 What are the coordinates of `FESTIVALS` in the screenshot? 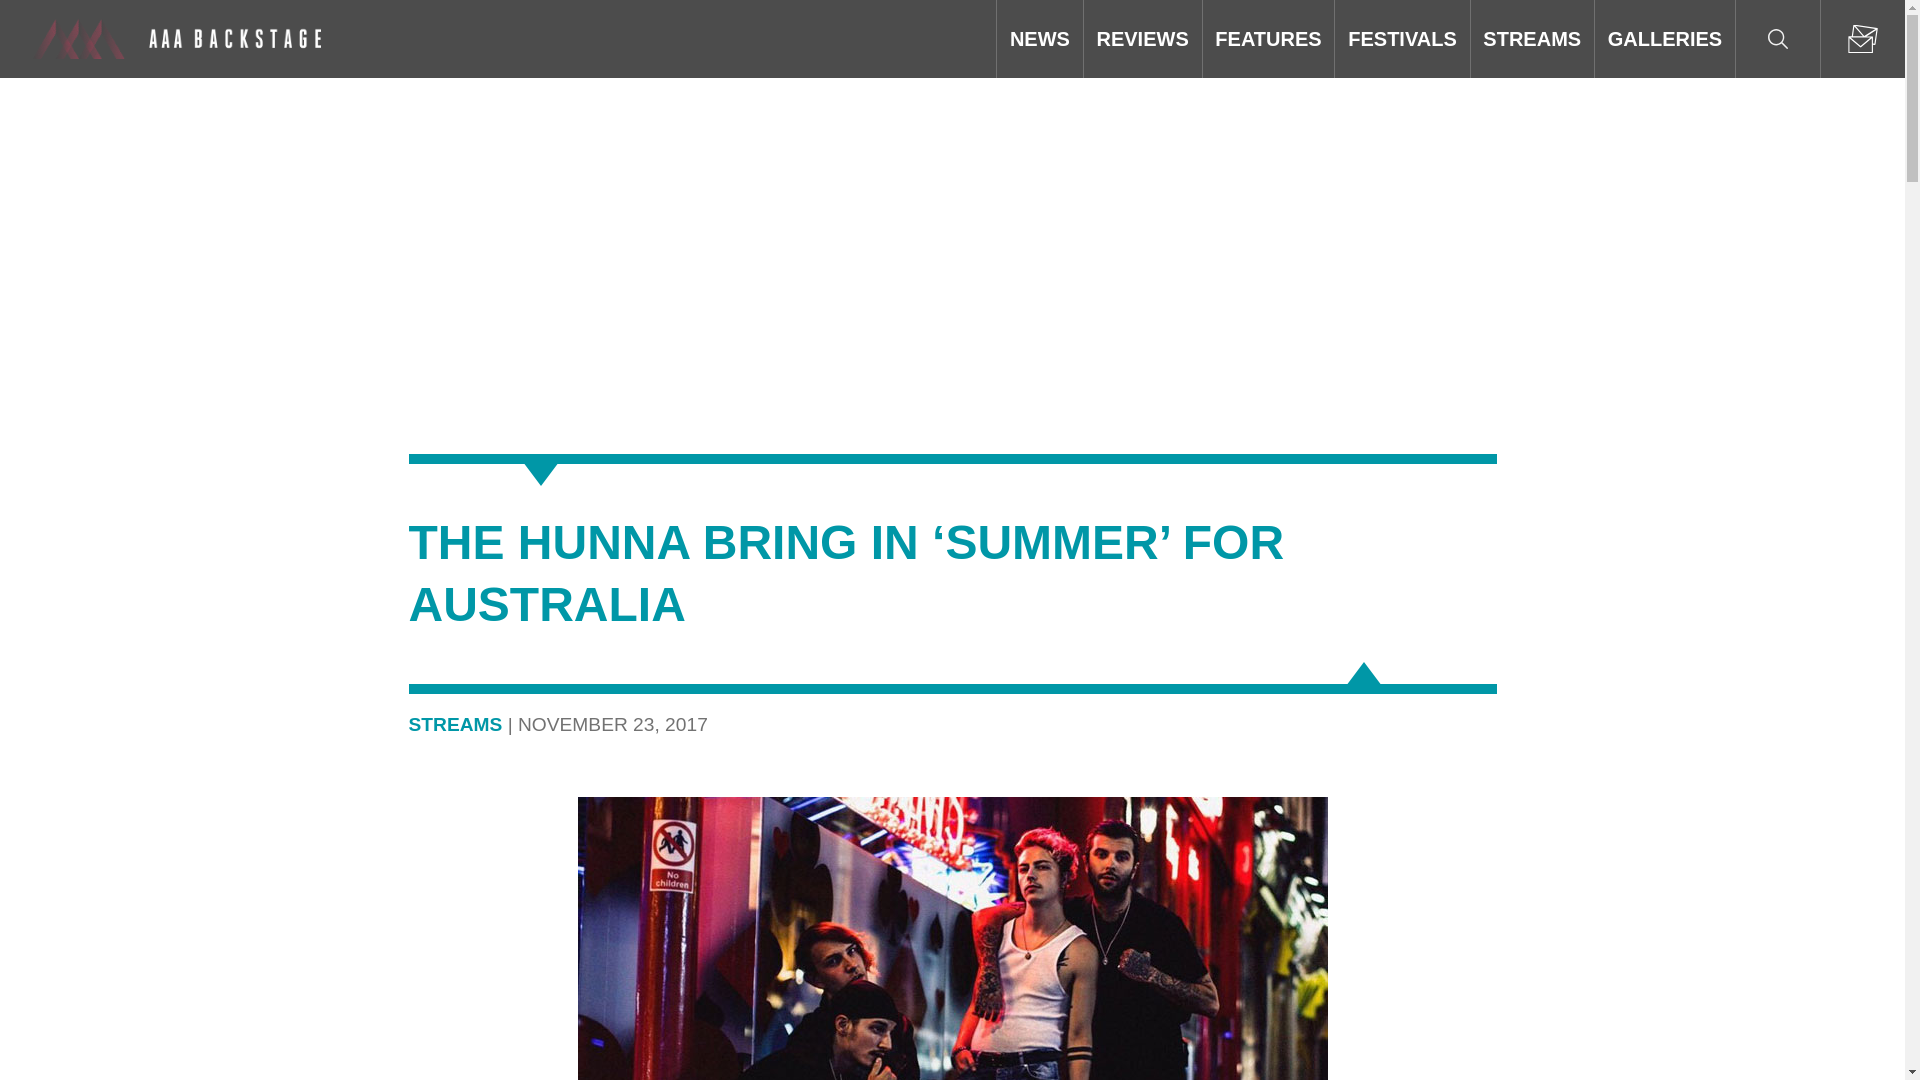 It's located at (1401, 38).